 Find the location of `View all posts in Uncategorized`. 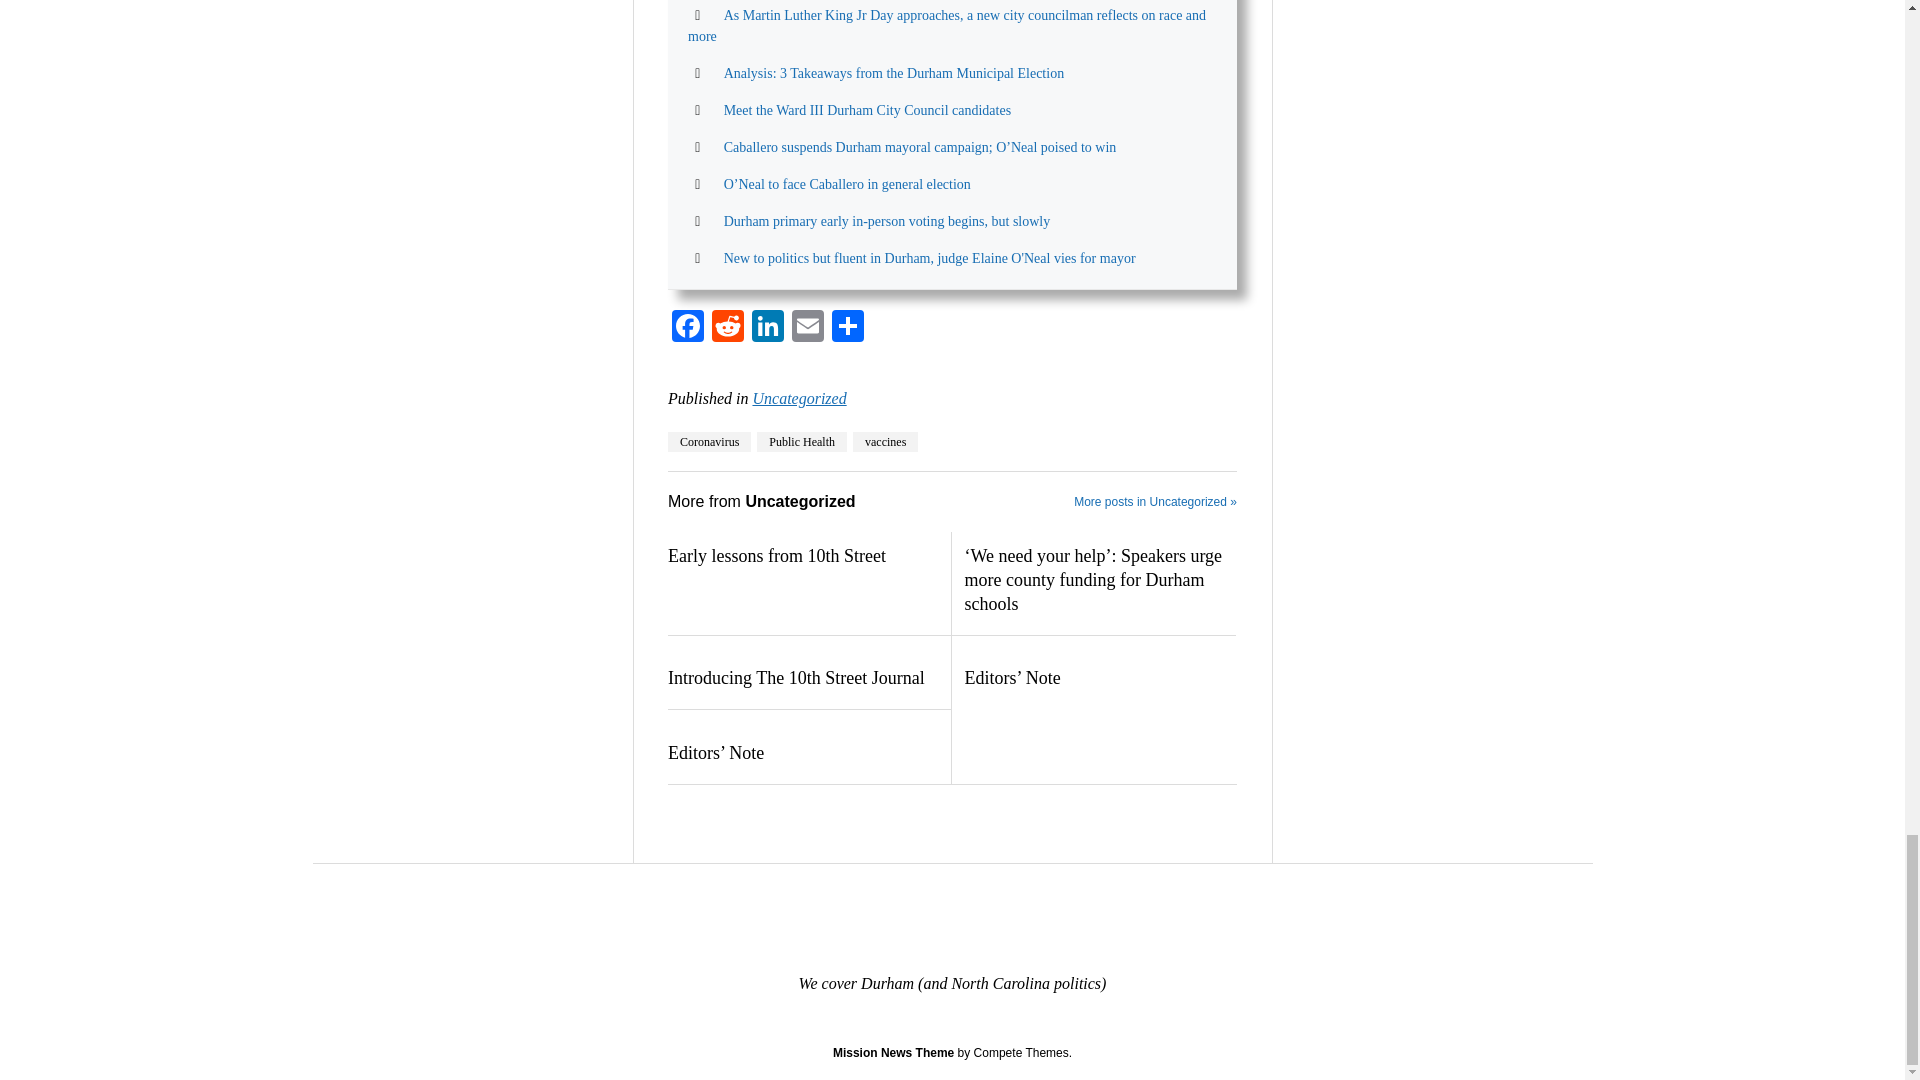

View all posts in Uncategorized is located at coordinates (799, 398).